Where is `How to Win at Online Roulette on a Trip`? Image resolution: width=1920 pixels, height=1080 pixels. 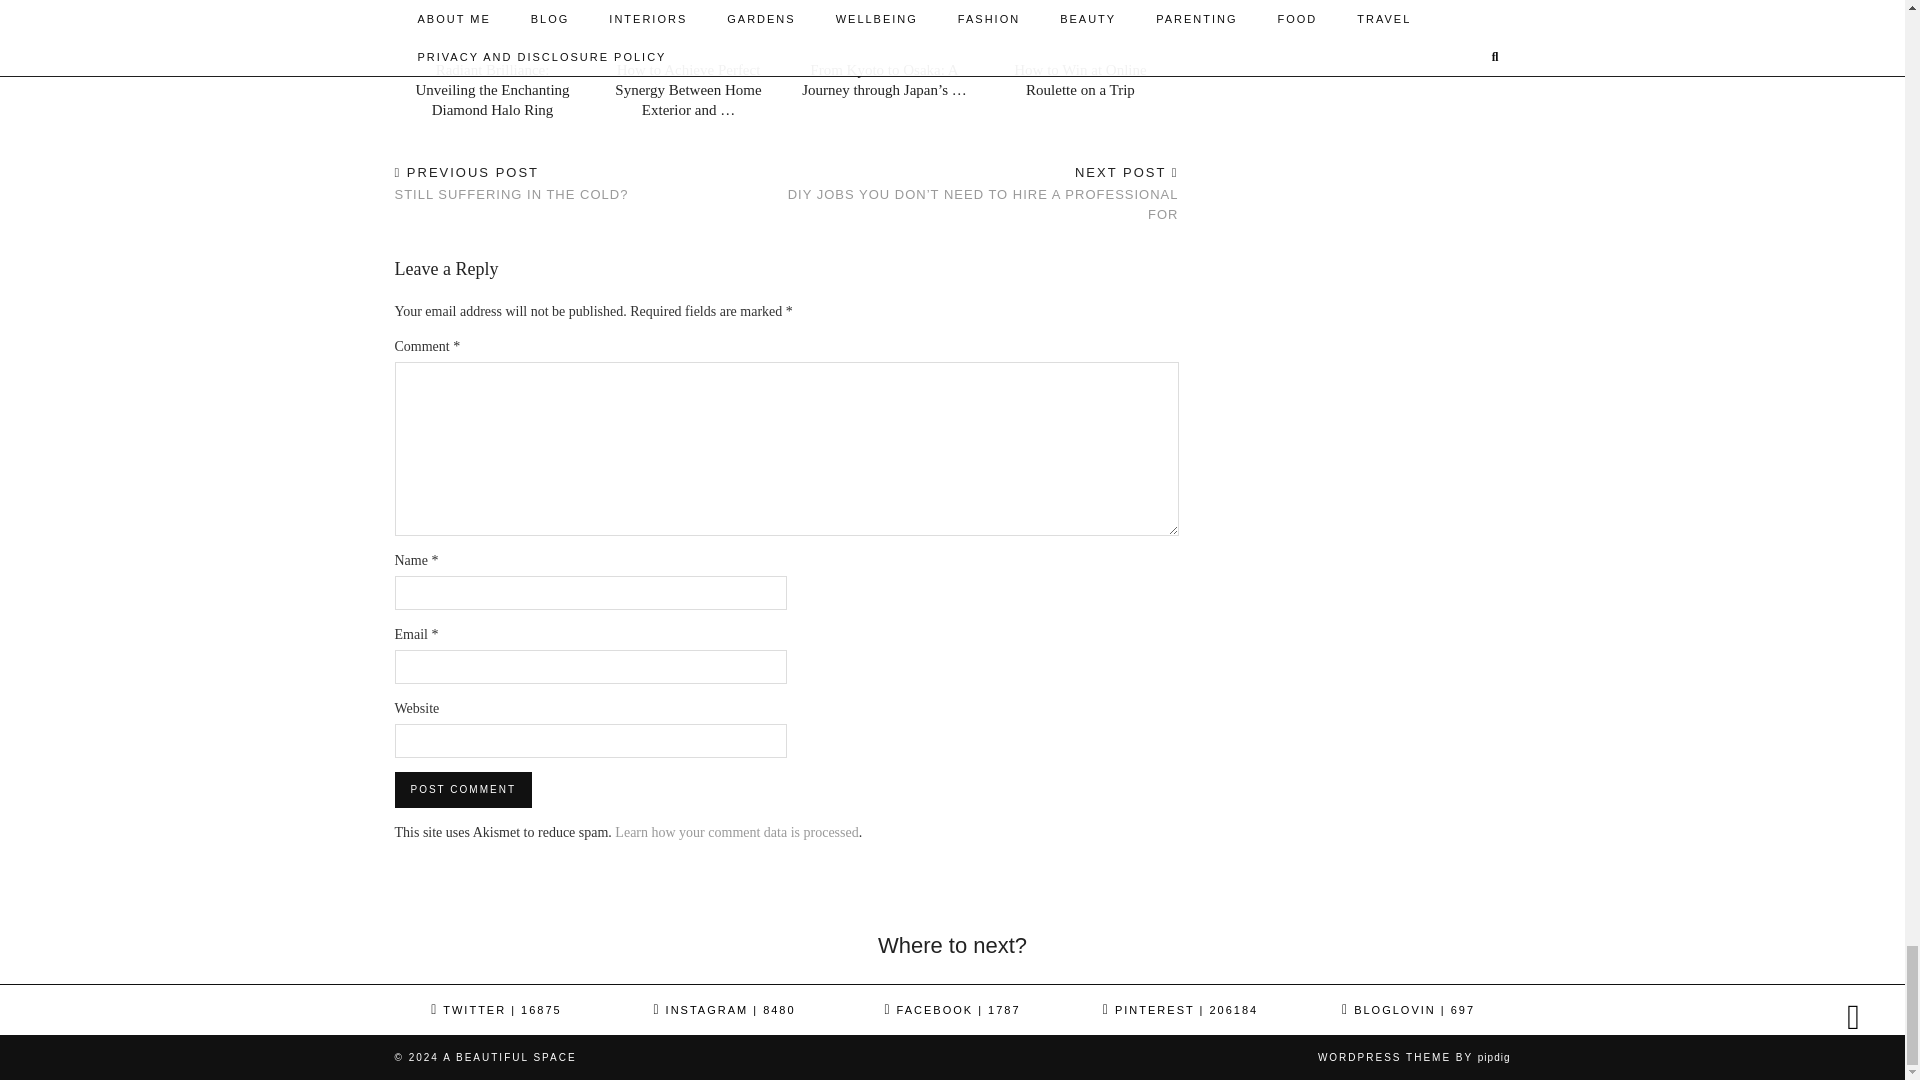
How to Win at Online Roulette on a Trip is located at coordinates (736, 832).